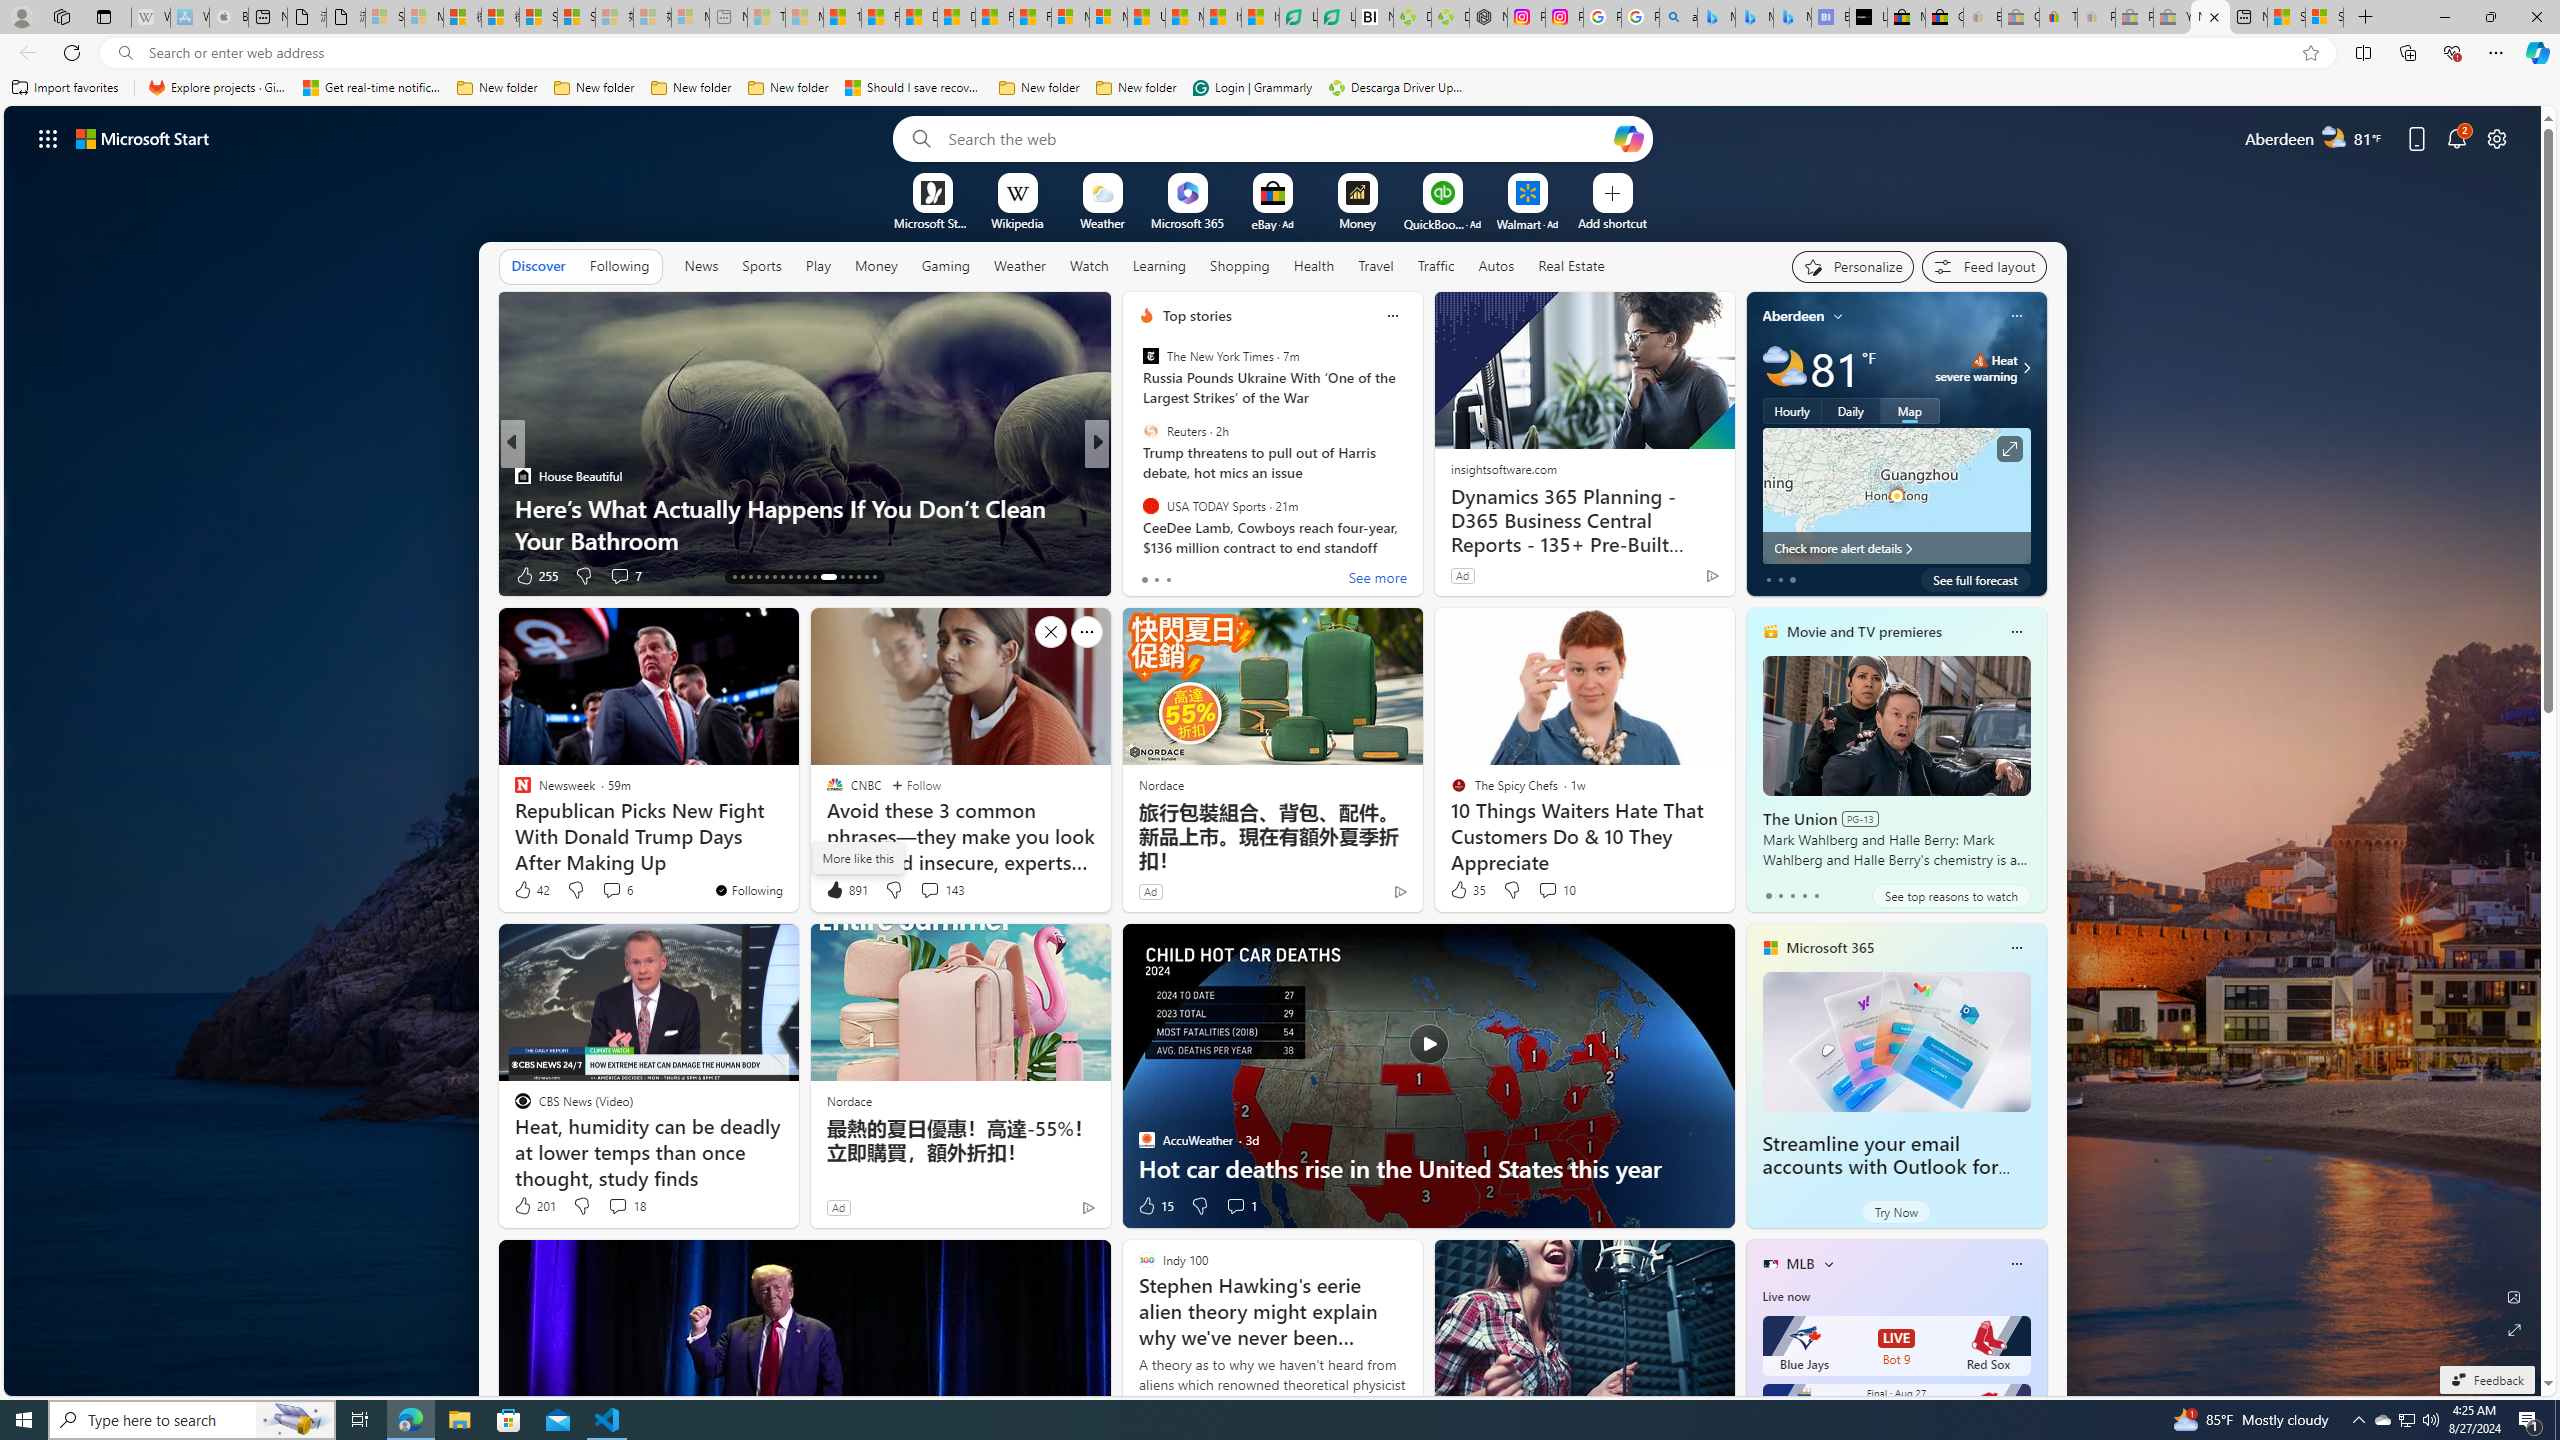  I want to click on Nvidia va a poner a prueba la paciencia de los inversores, so click(1374, 17).